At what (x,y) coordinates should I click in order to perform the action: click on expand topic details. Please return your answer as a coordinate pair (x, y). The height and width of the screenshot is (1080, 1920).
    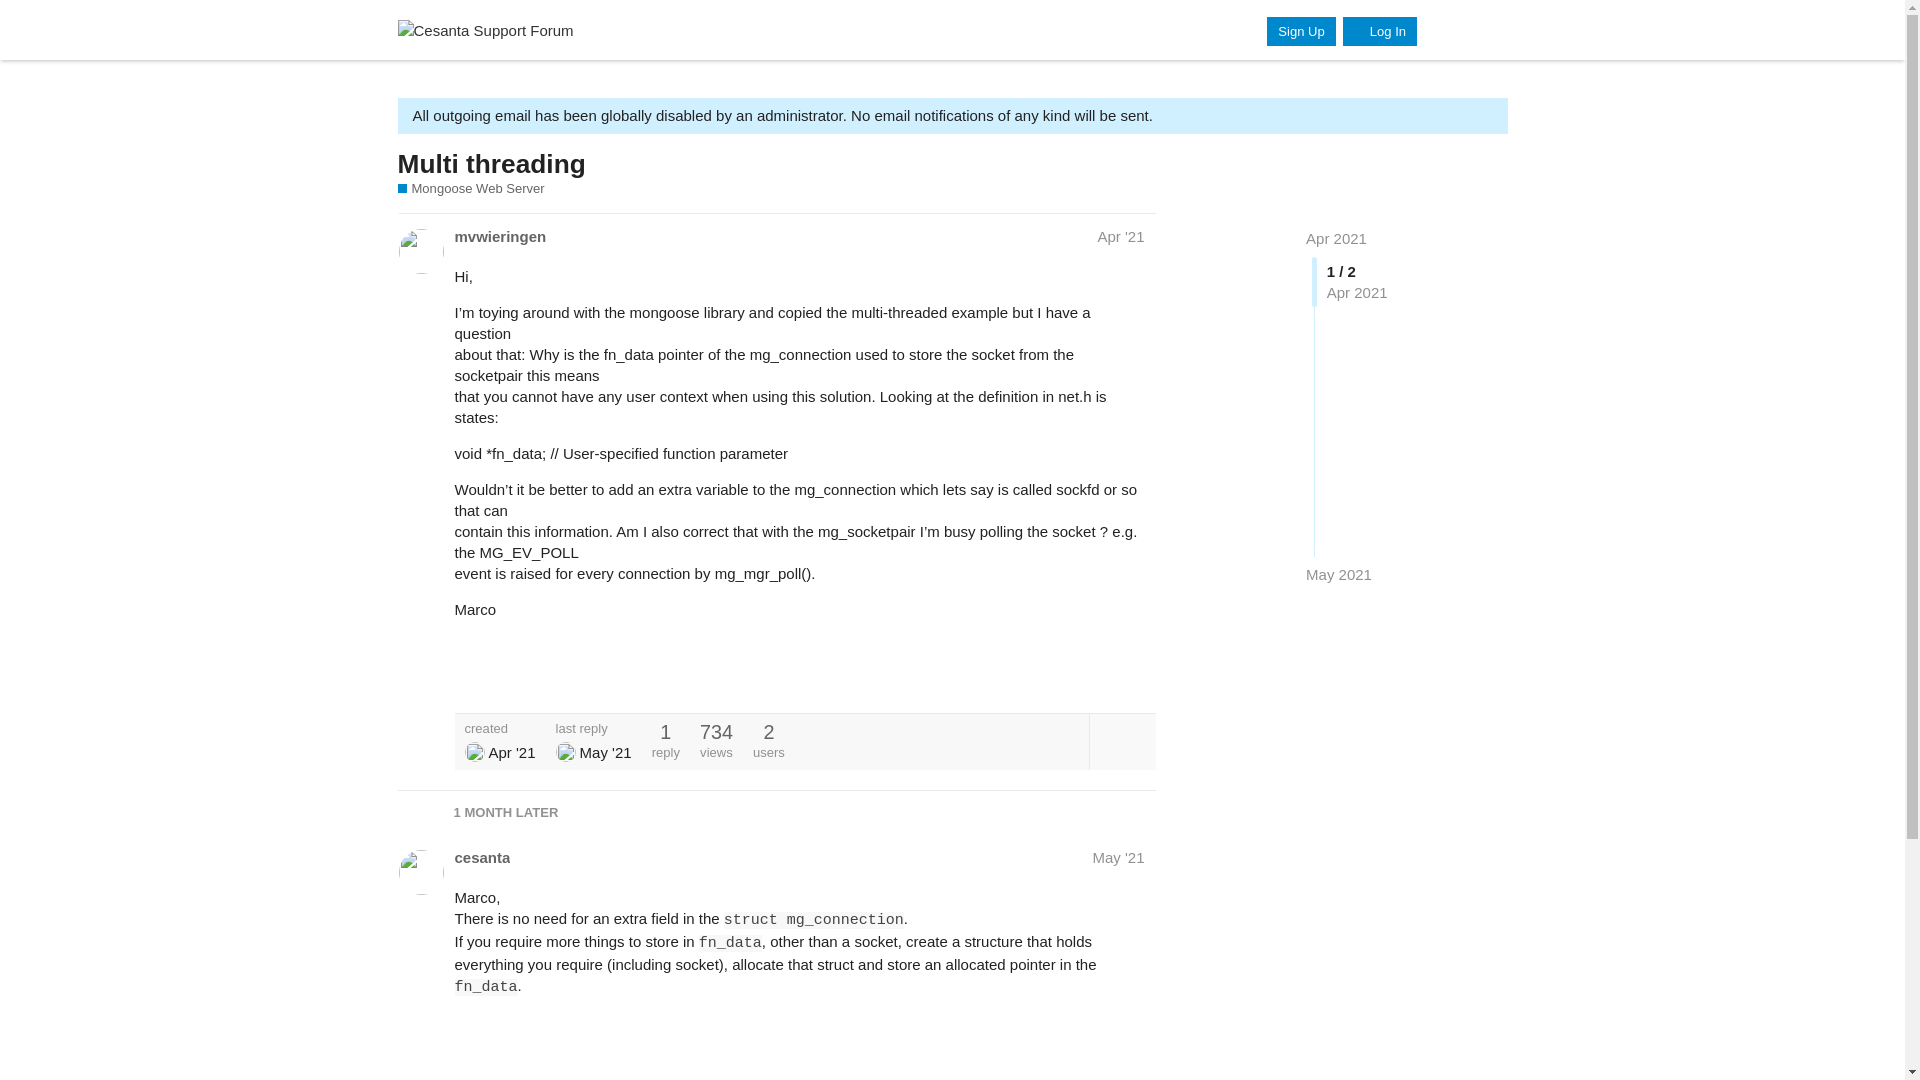
    Looking at the image, I should click on (1122, 740).